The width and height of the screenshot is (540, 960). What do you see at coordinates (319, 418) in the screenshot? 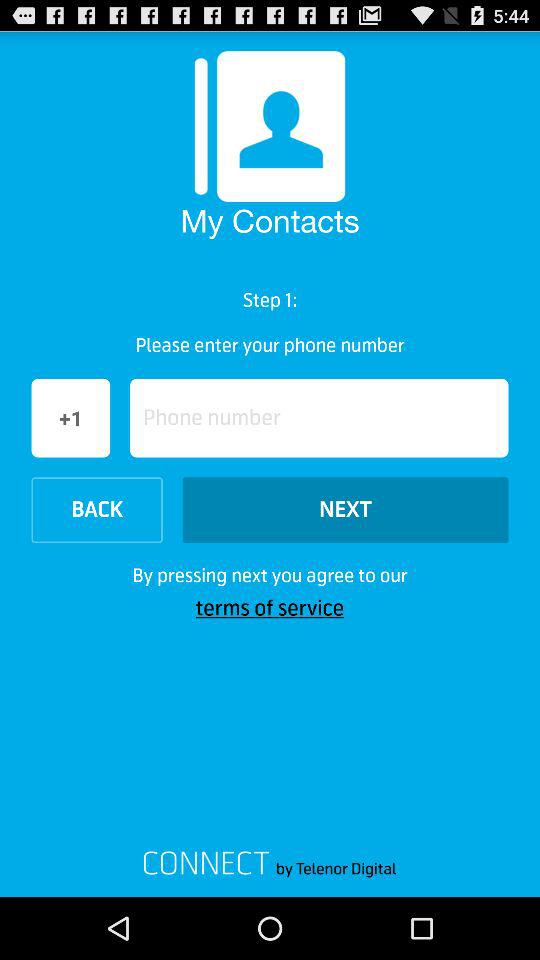
I see `turn on the item above the back icon` at bounding box center [319, 418].